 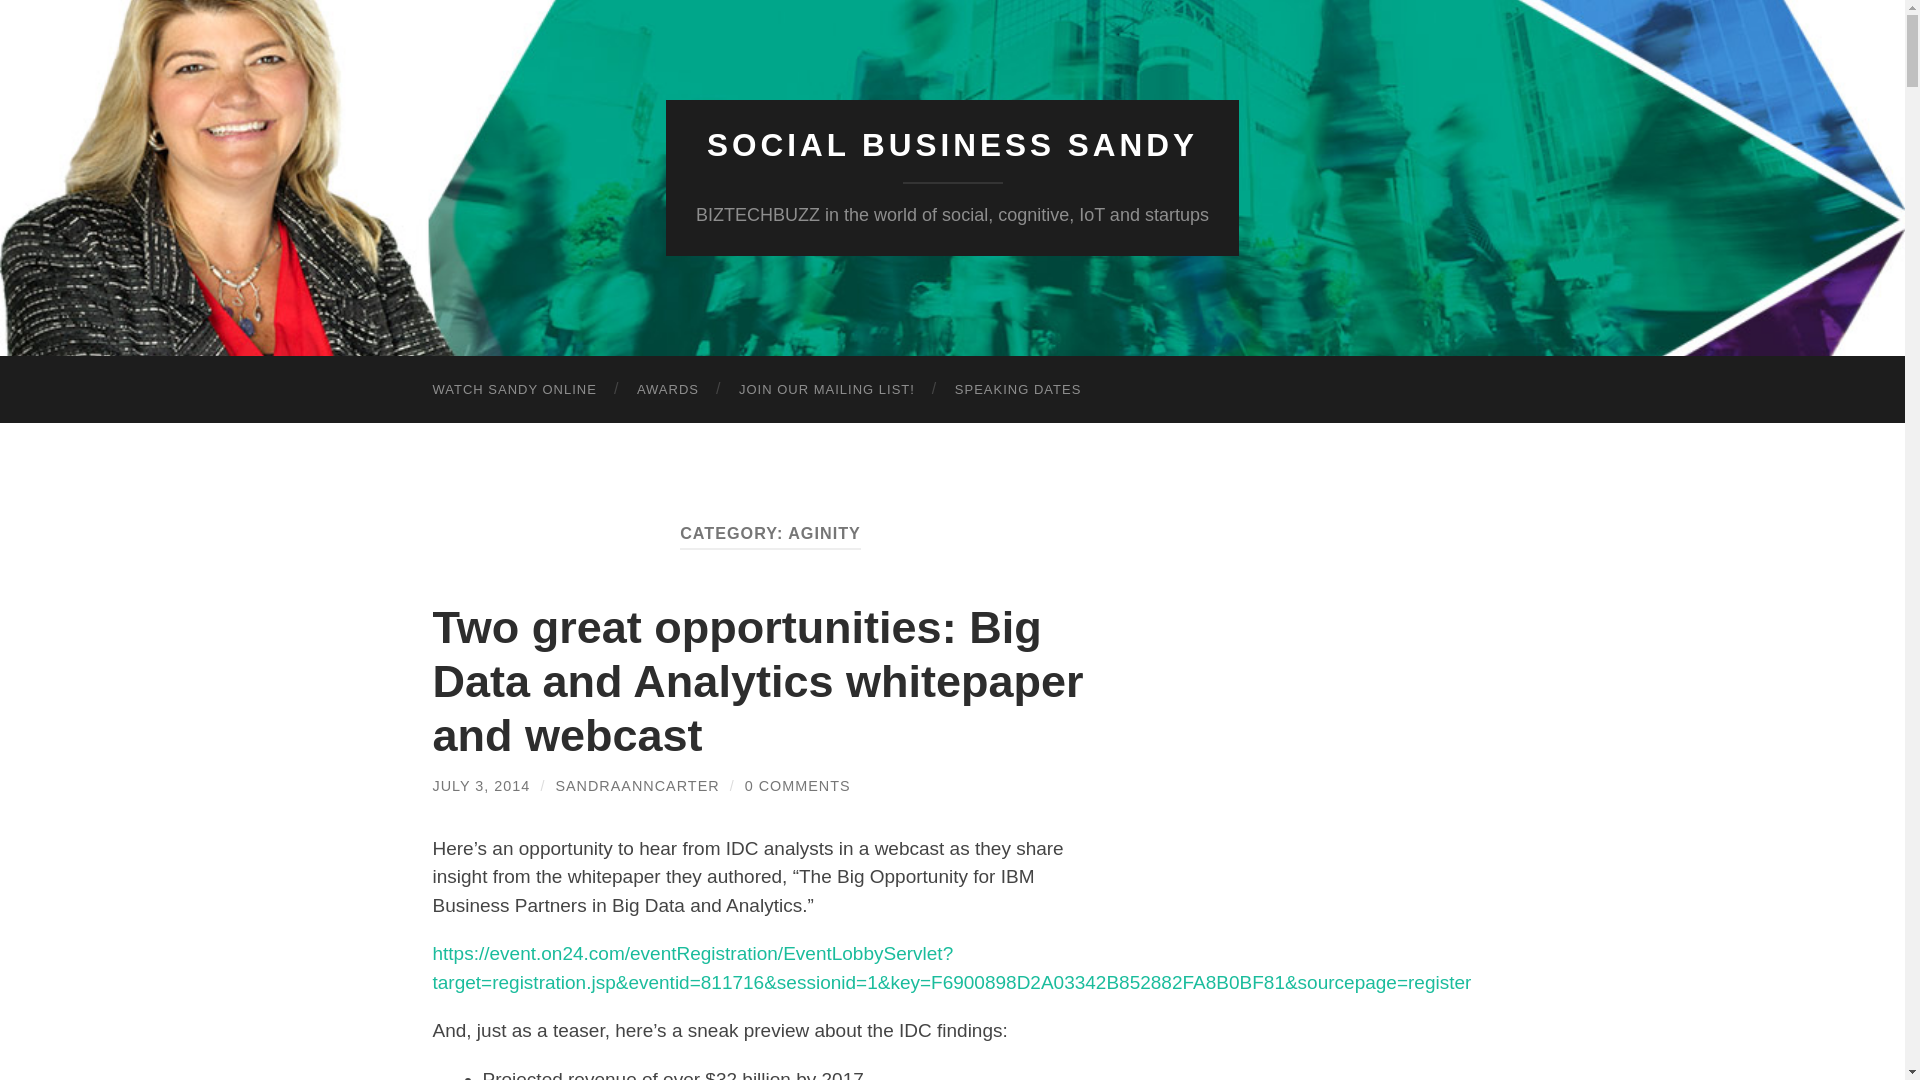 I want to click on JOIN OUR MAILING LIST!, so click(x=826, y=390).